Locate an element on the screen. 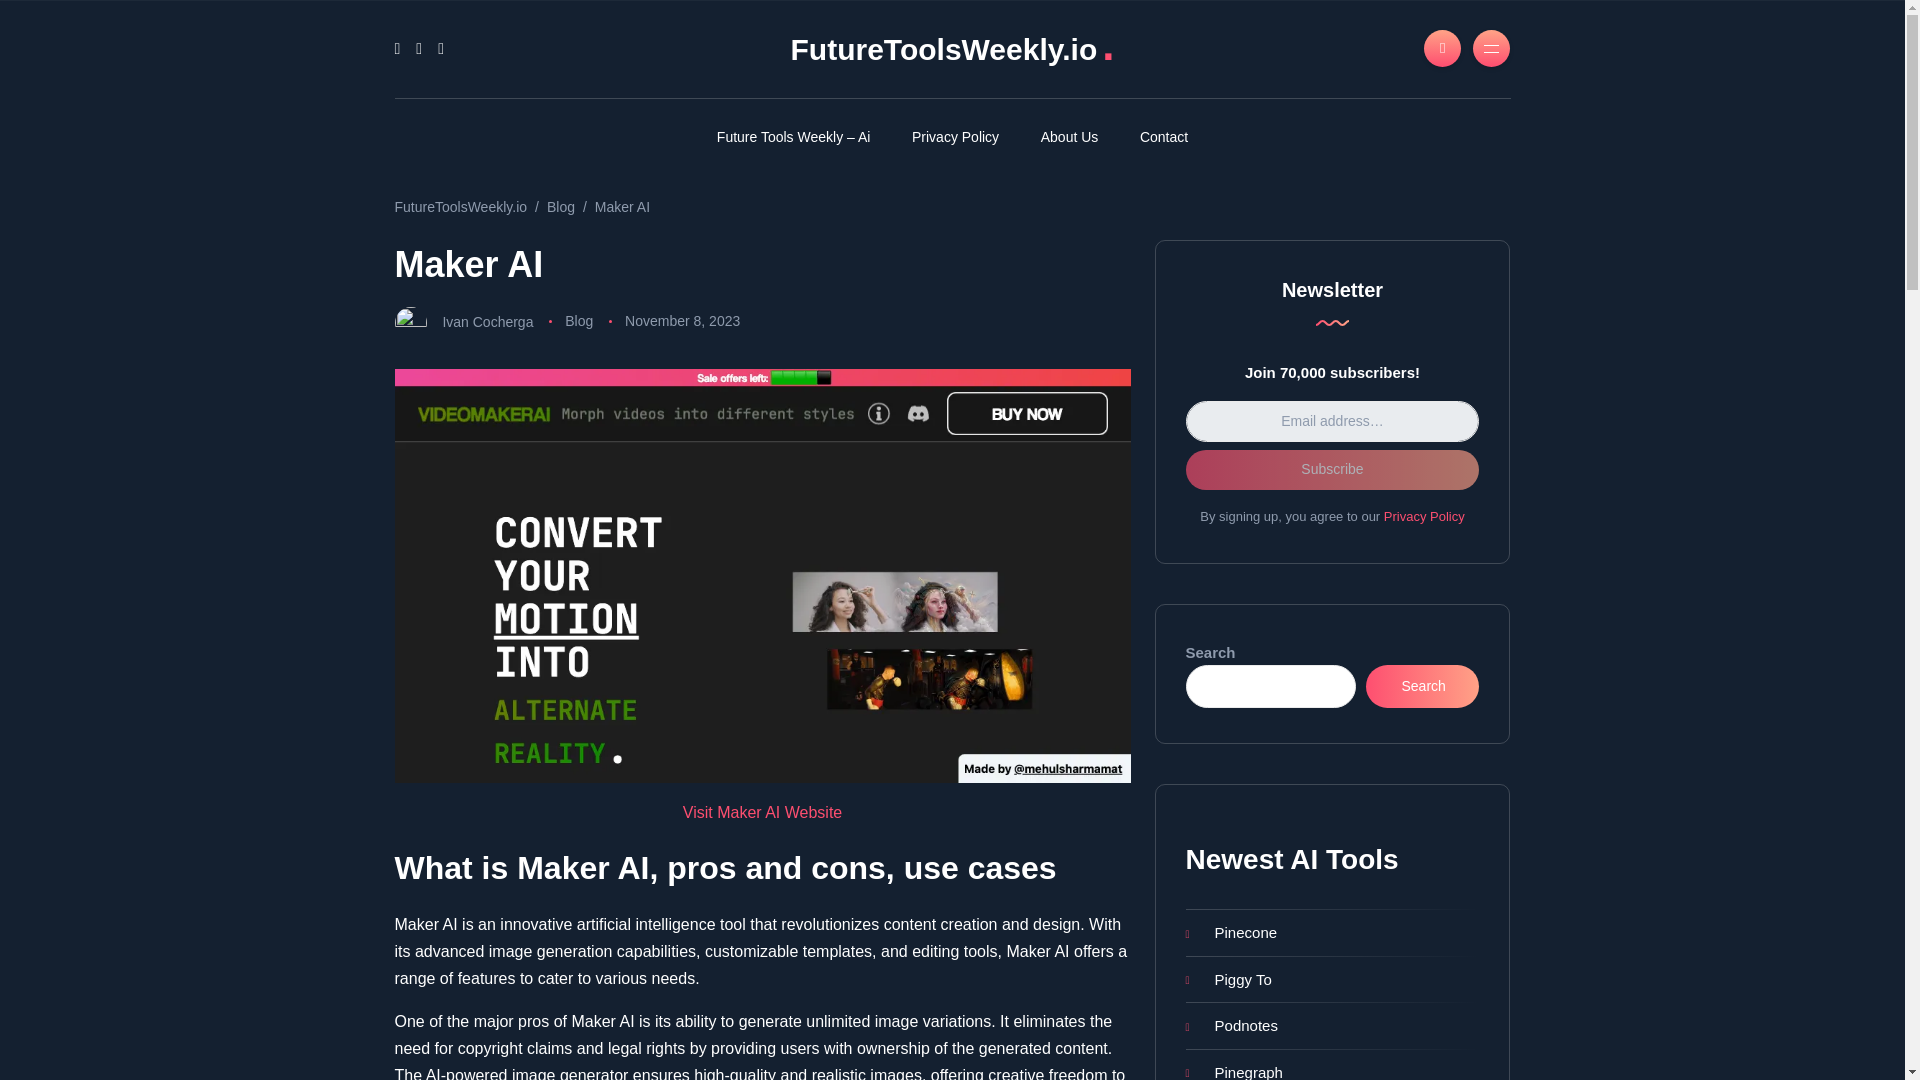 This screenshot has width=1920, height=1080. Blog is located at coordinates (578, 321).